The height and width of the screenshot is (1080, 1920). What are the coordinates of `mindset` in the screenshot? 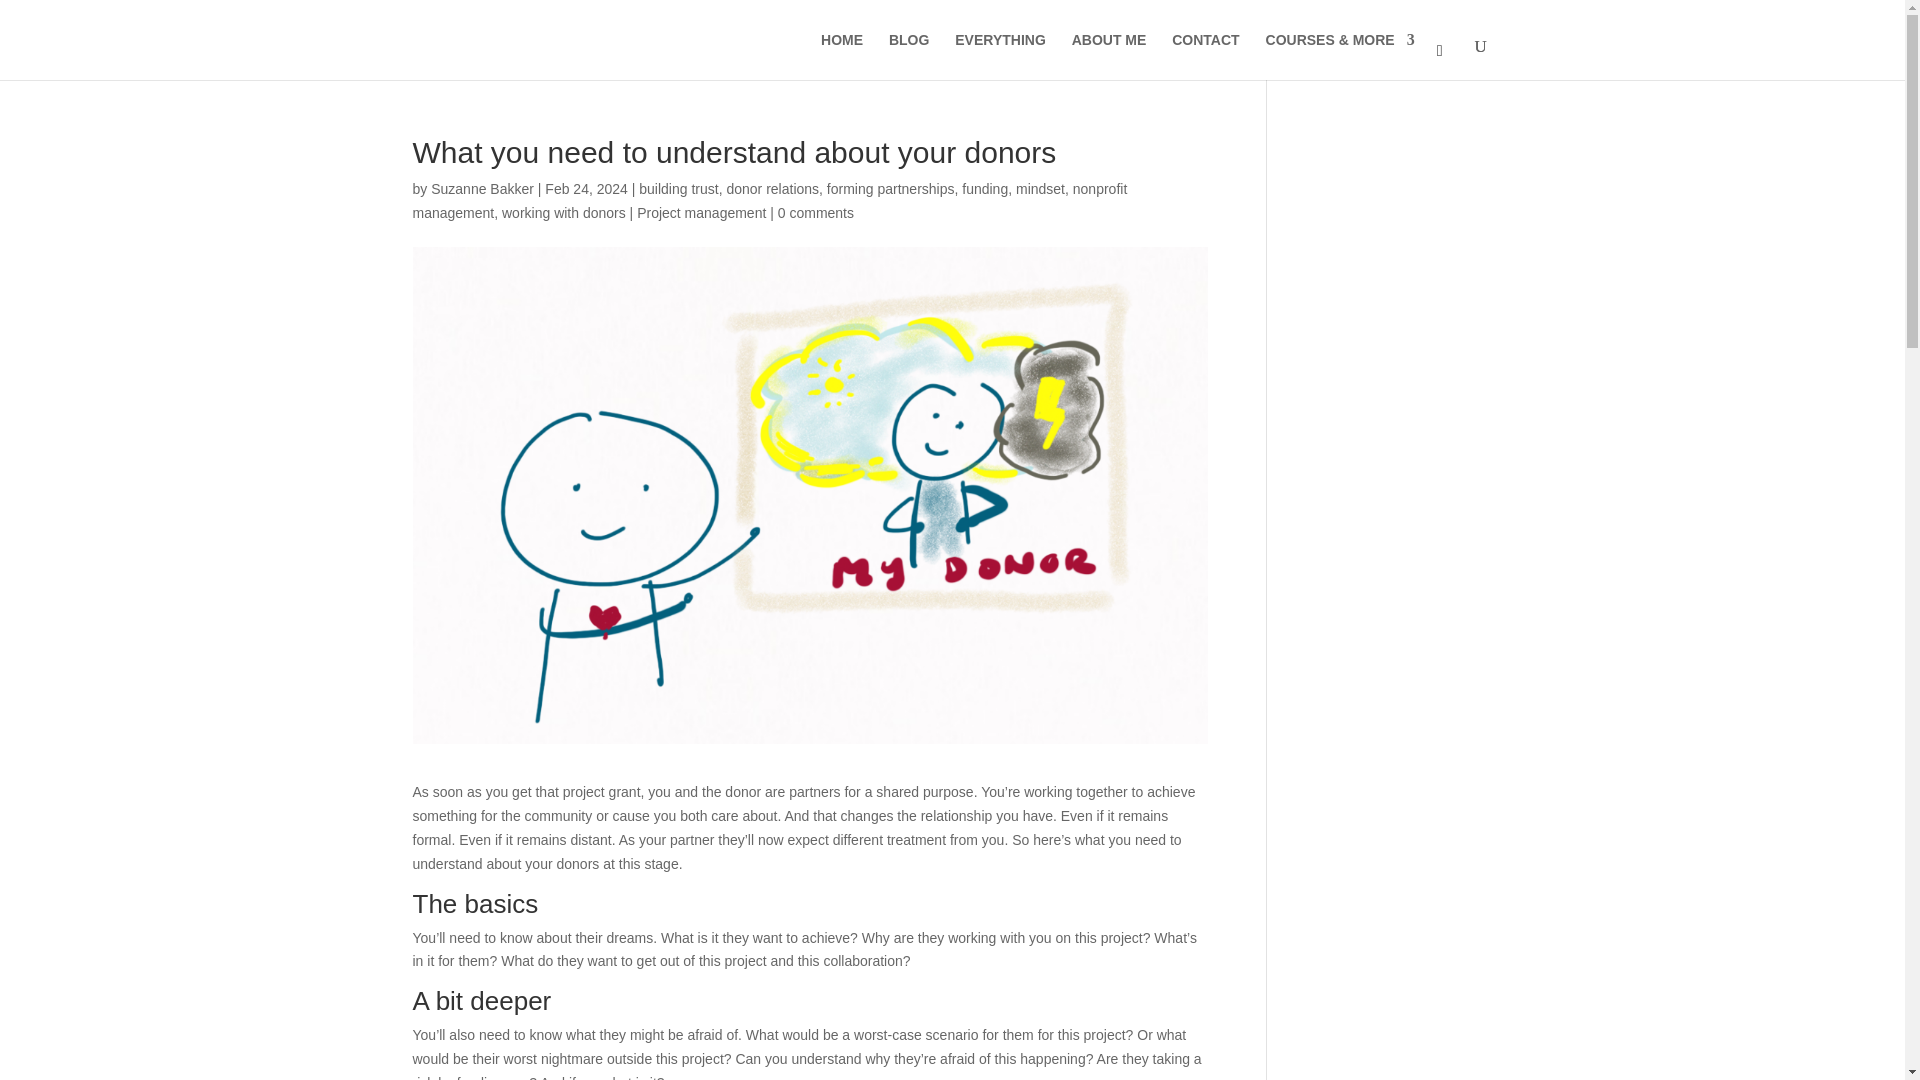 It's located at (1040, 188).